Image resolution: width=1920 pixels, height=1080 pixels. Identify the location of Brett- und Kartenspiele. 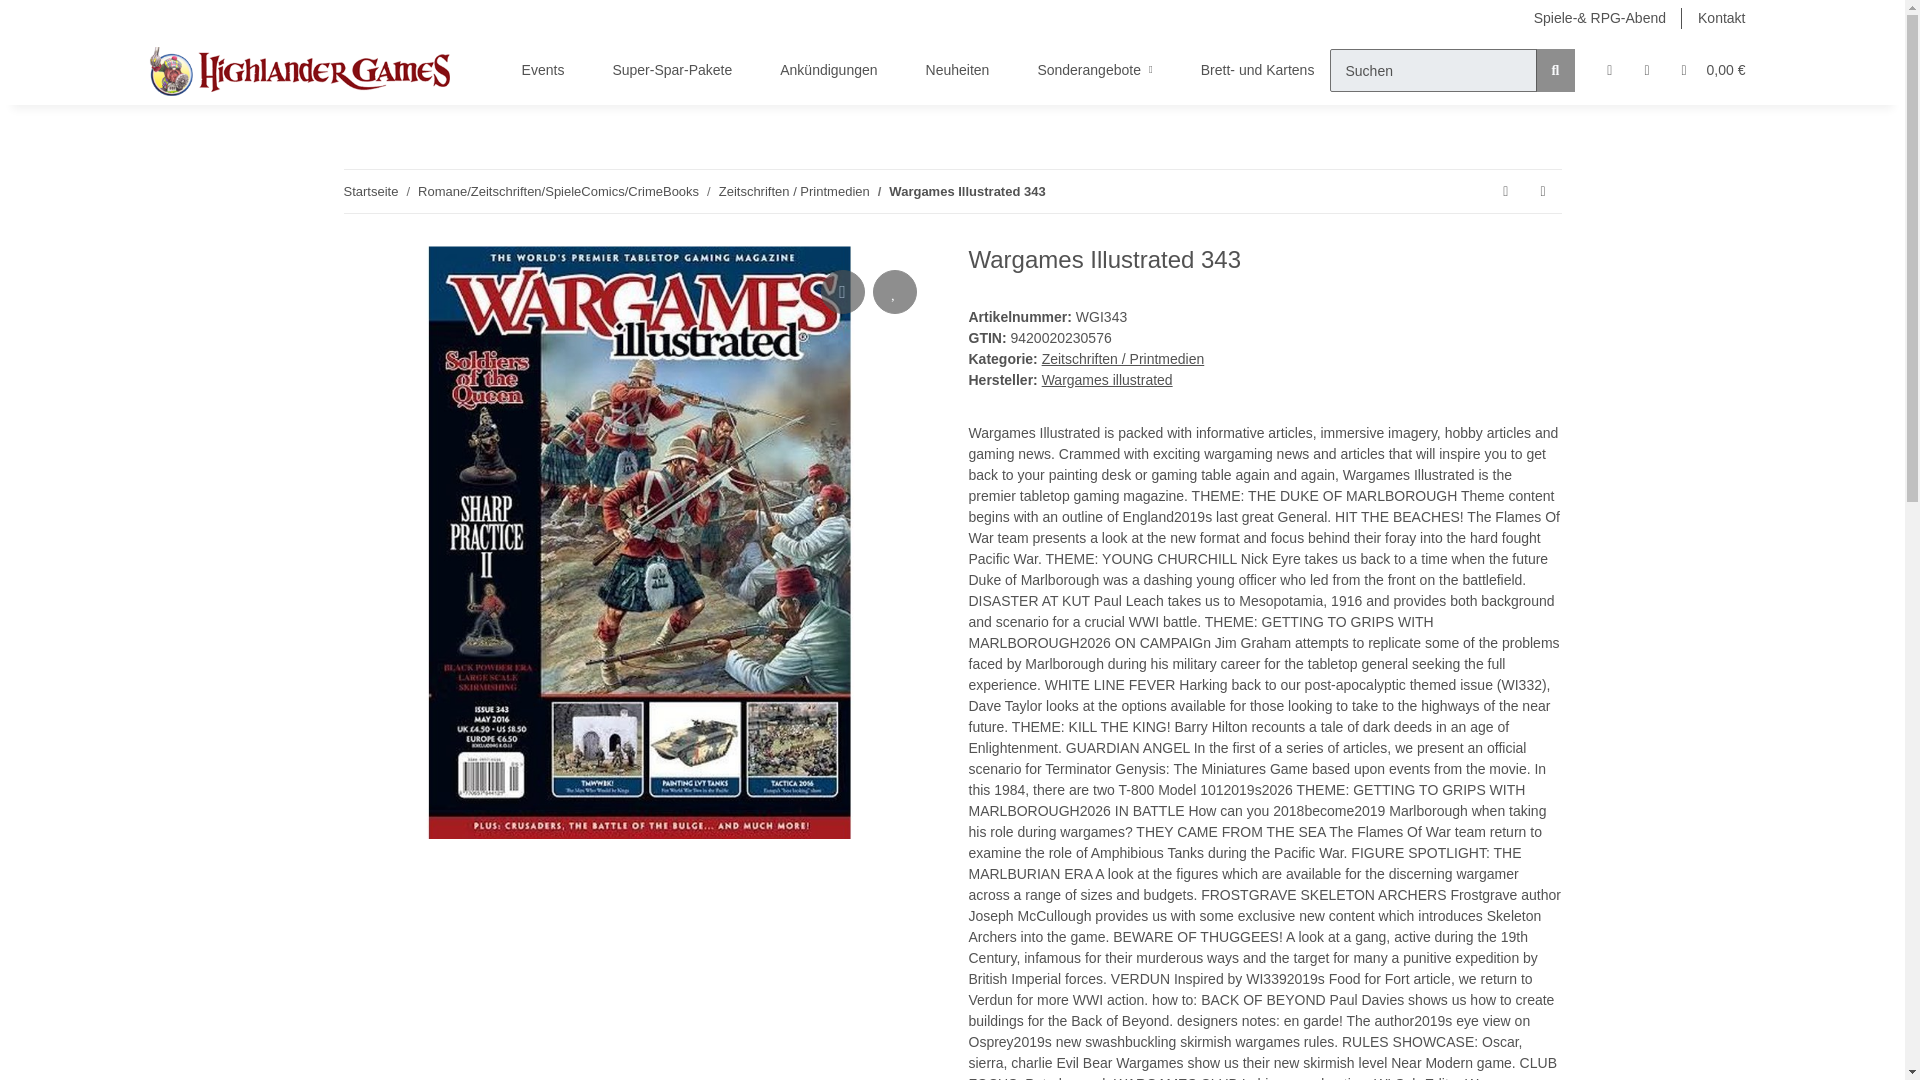
(1278, 70).